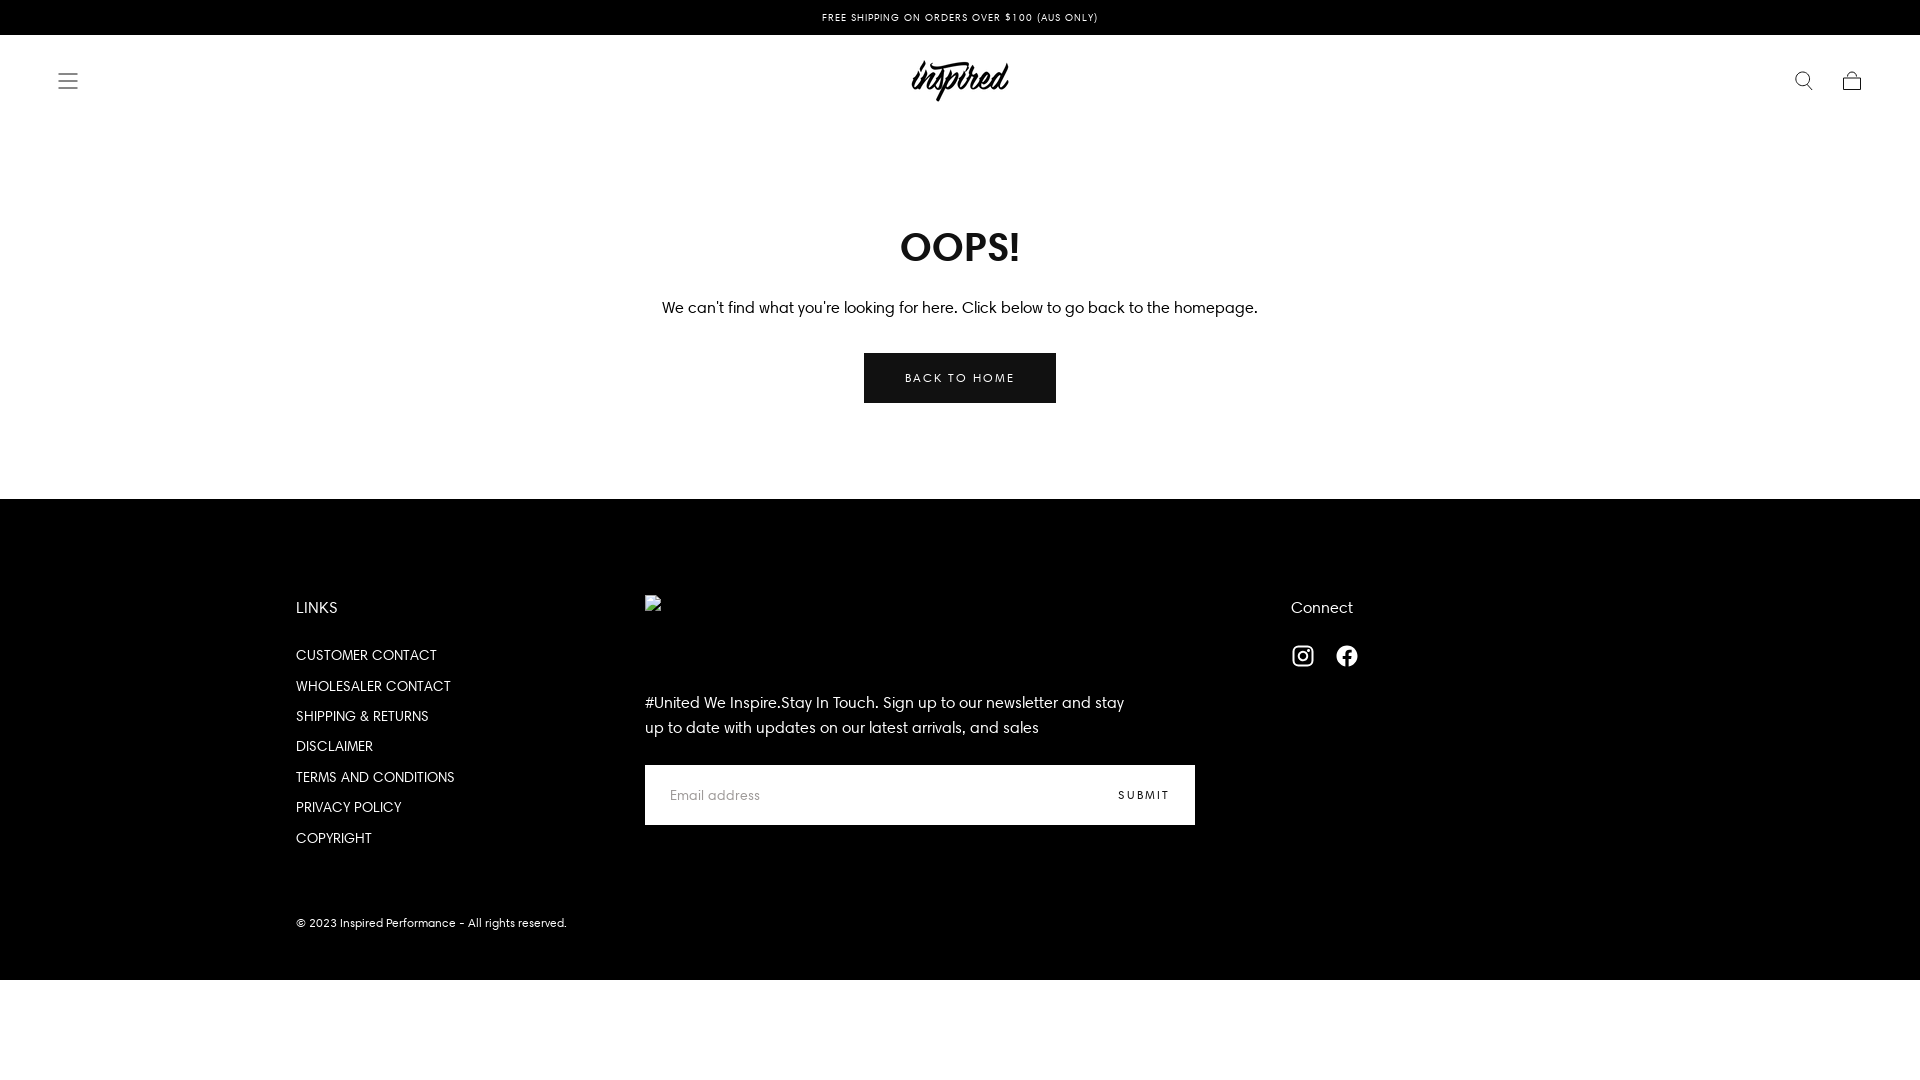 The width and height of the screenshot is (1920, 1080). Describe the element at coordinates (376, 777) in the screenshot. I see `TERMS AND CONDITIONS` at that location.